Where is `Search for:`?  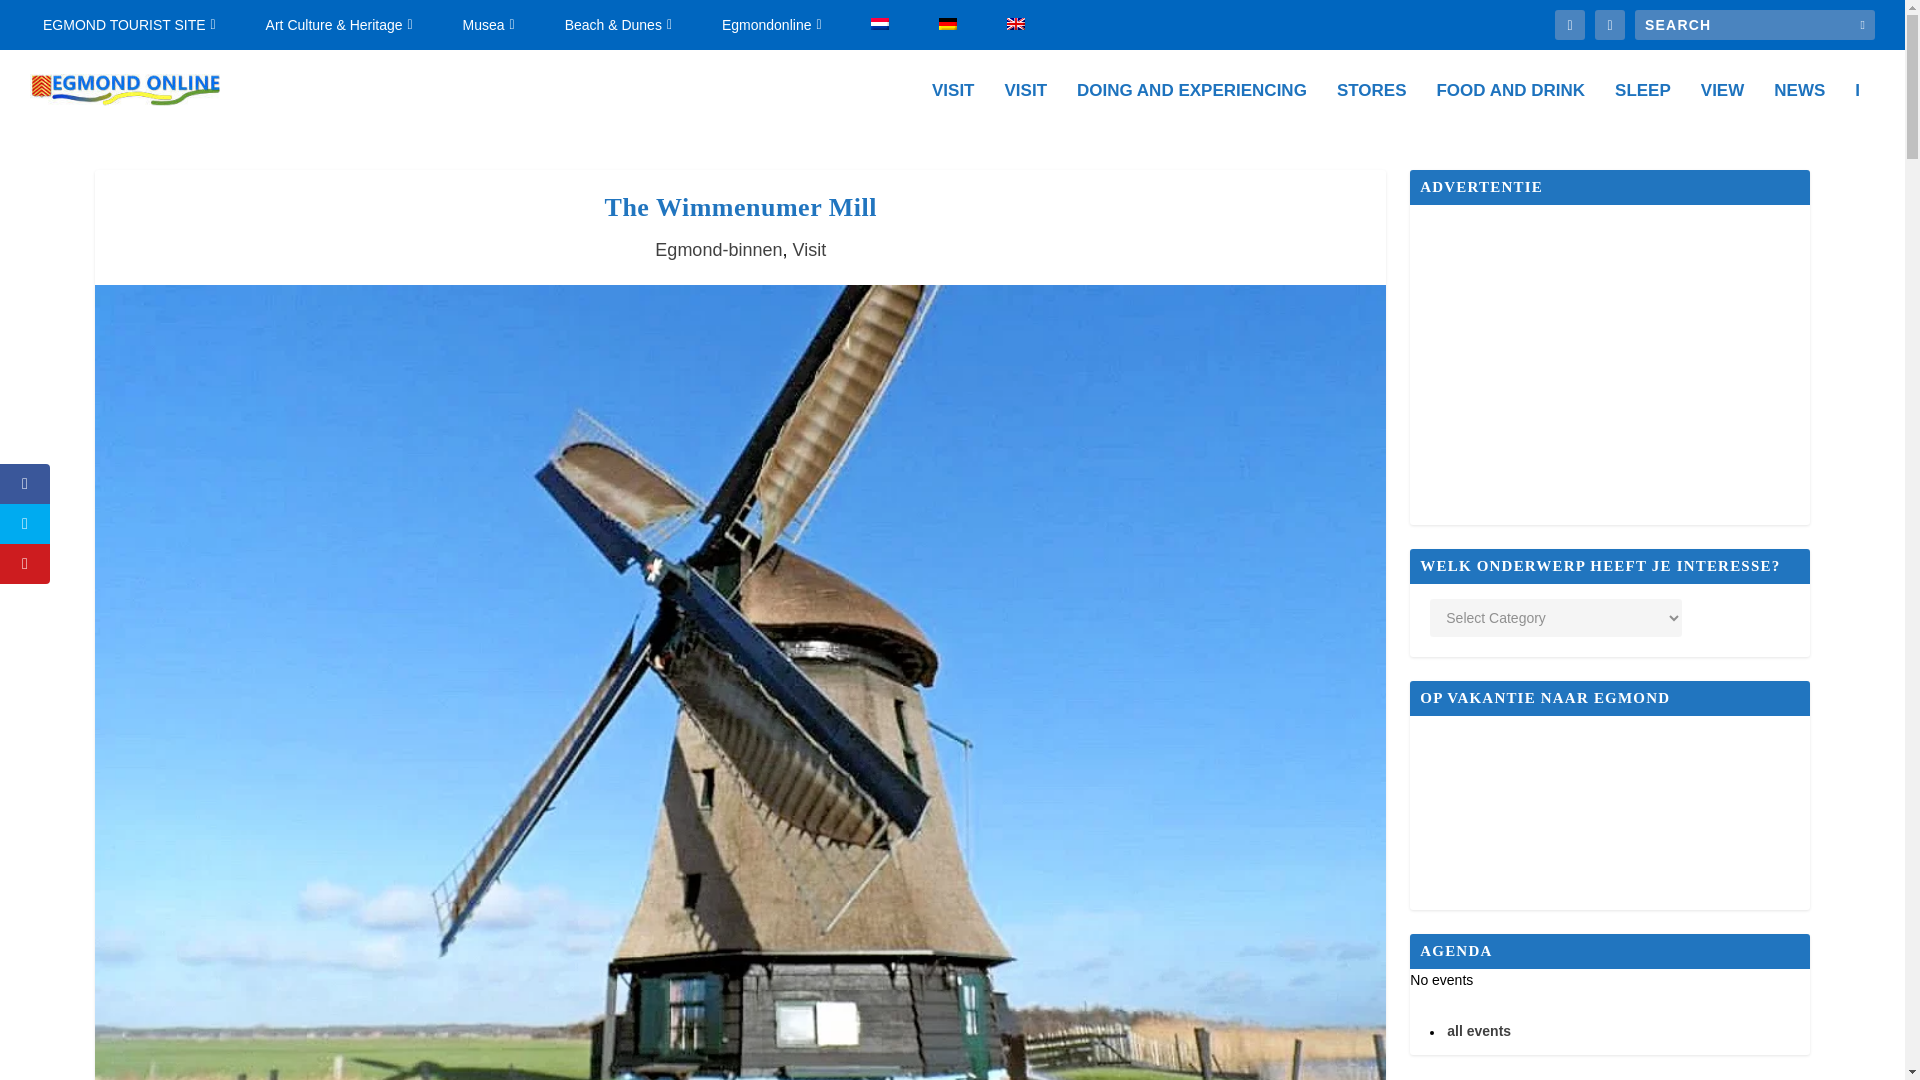 Search for: is located at coordinates (1755, 24).